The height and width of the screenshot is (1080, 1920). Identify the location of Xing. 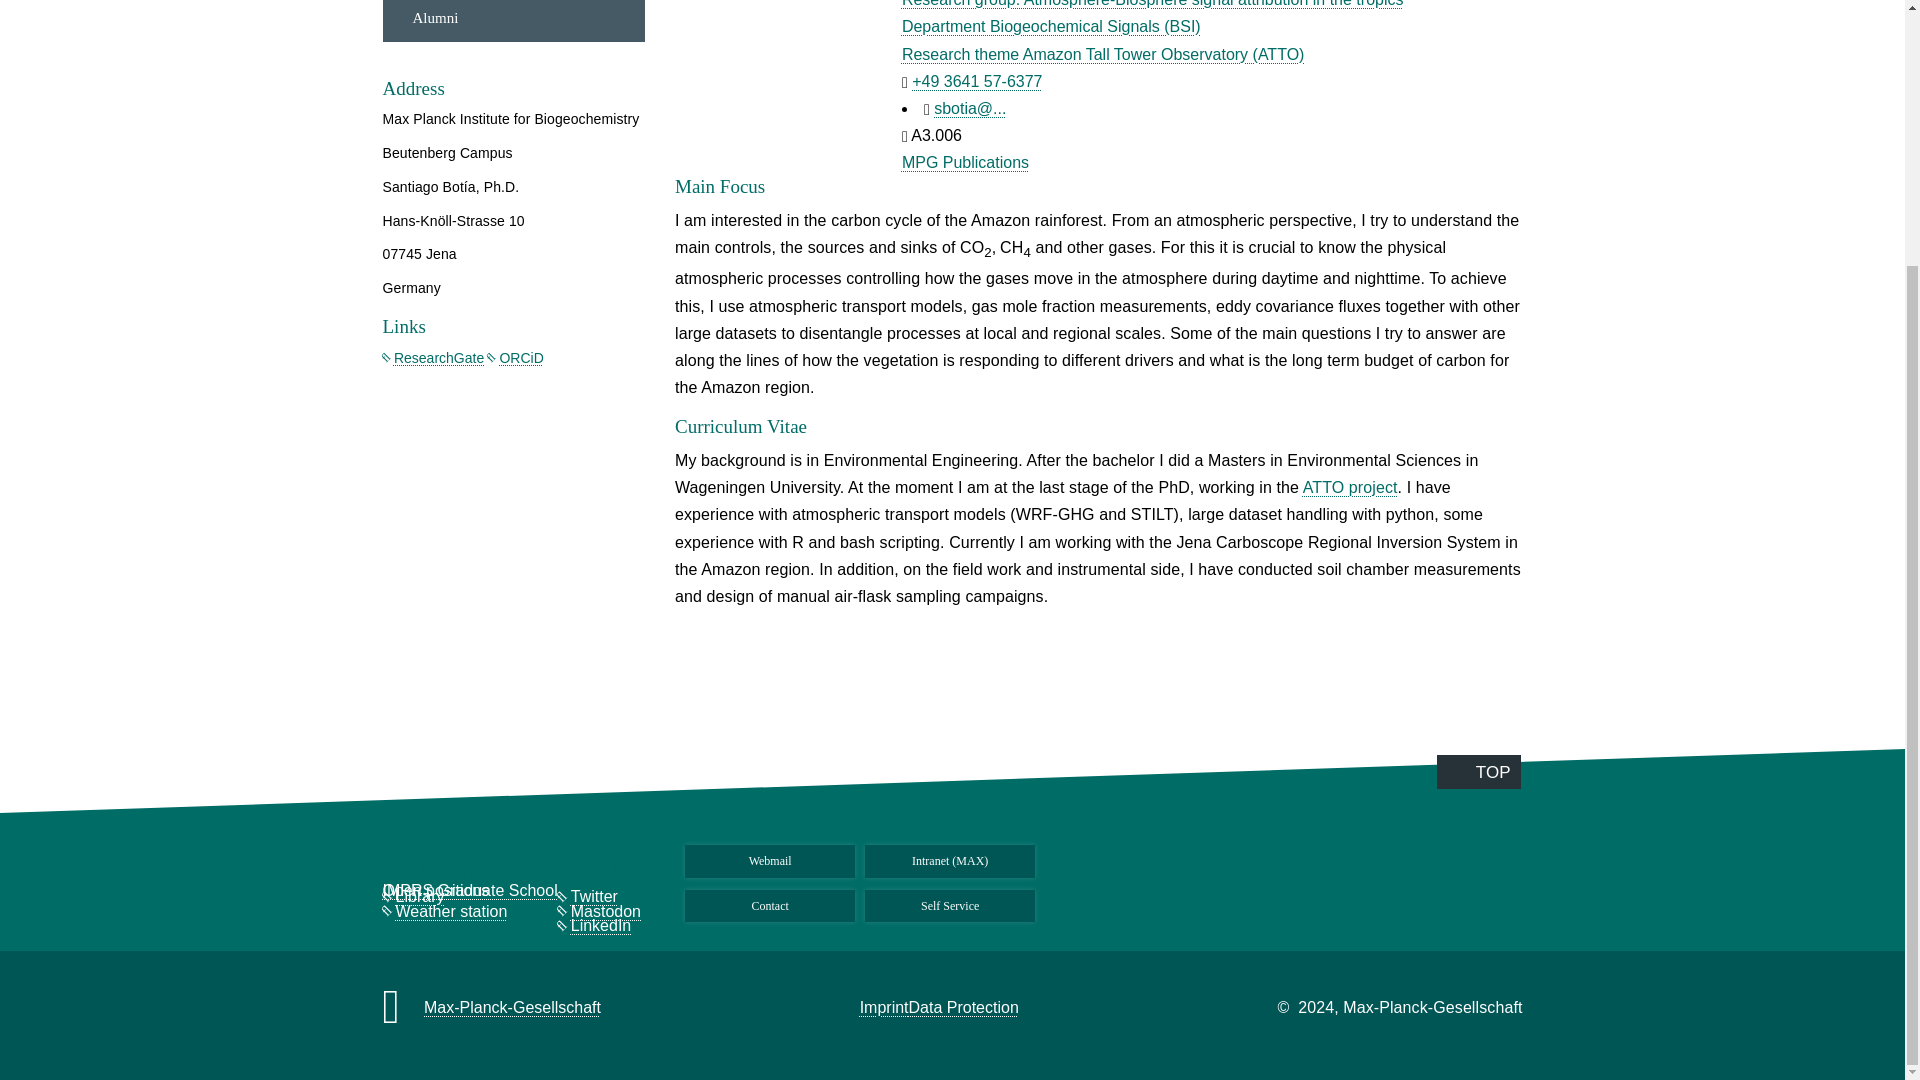
(1552, 85).